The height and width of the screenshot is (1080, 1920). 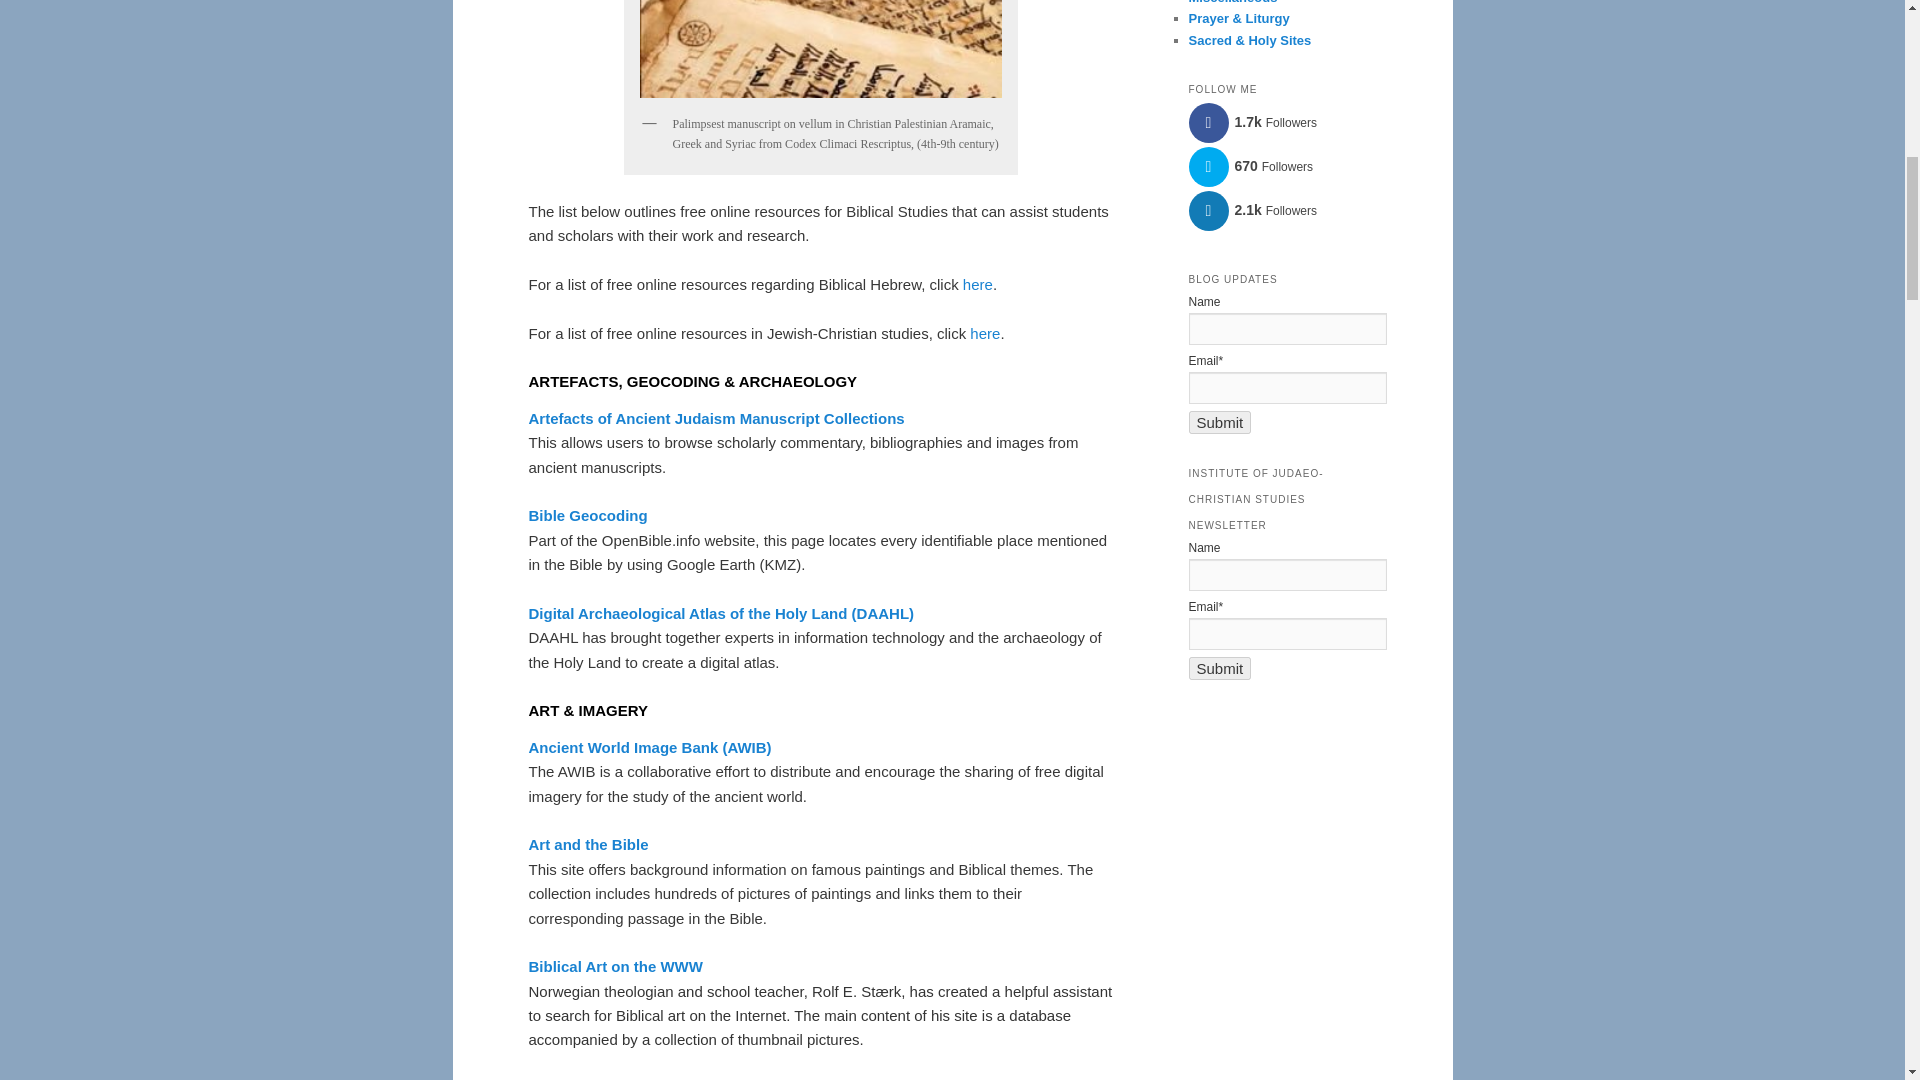 I want to click on Bible Geocoding, so click(x=588, y=514).